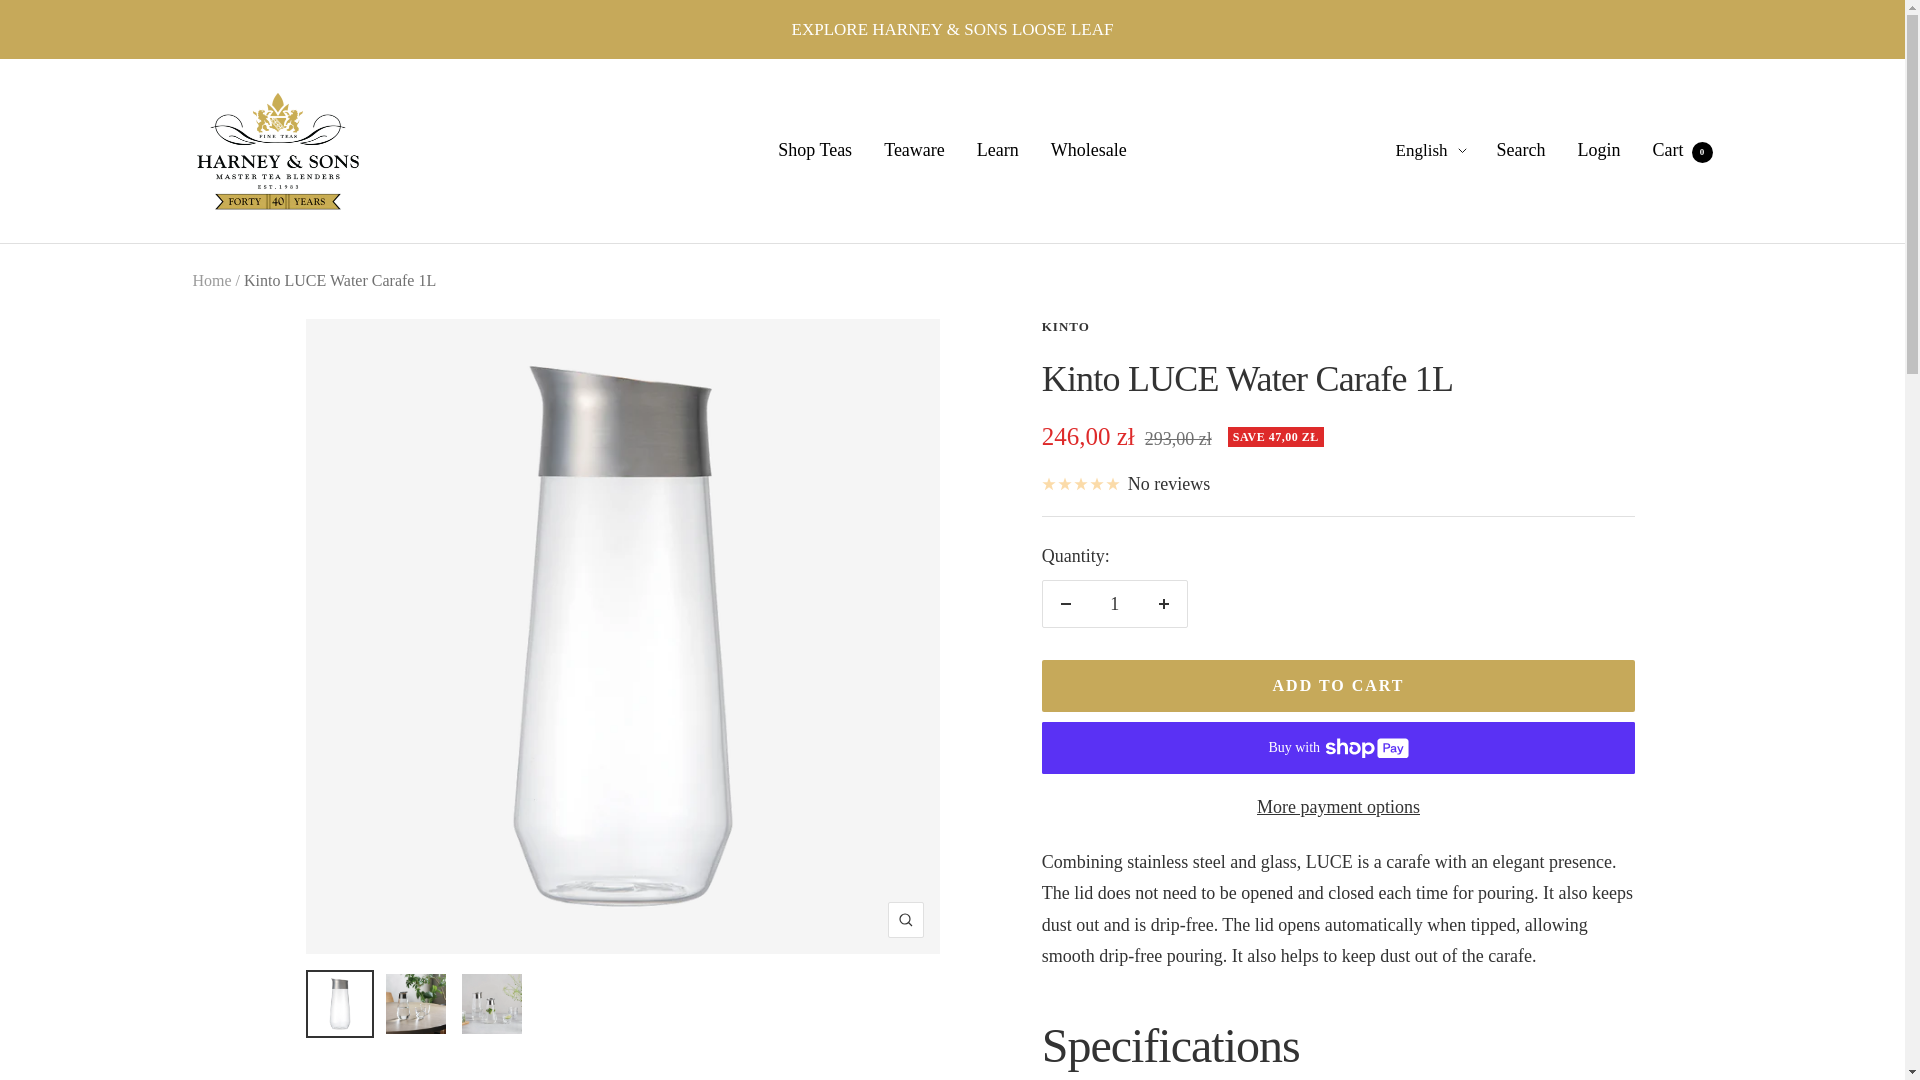 The image size is (1920, 1080). What do you see at coordinates (277, 151) in the screenshot?
I see `pl` at bounding box center [277, 151].